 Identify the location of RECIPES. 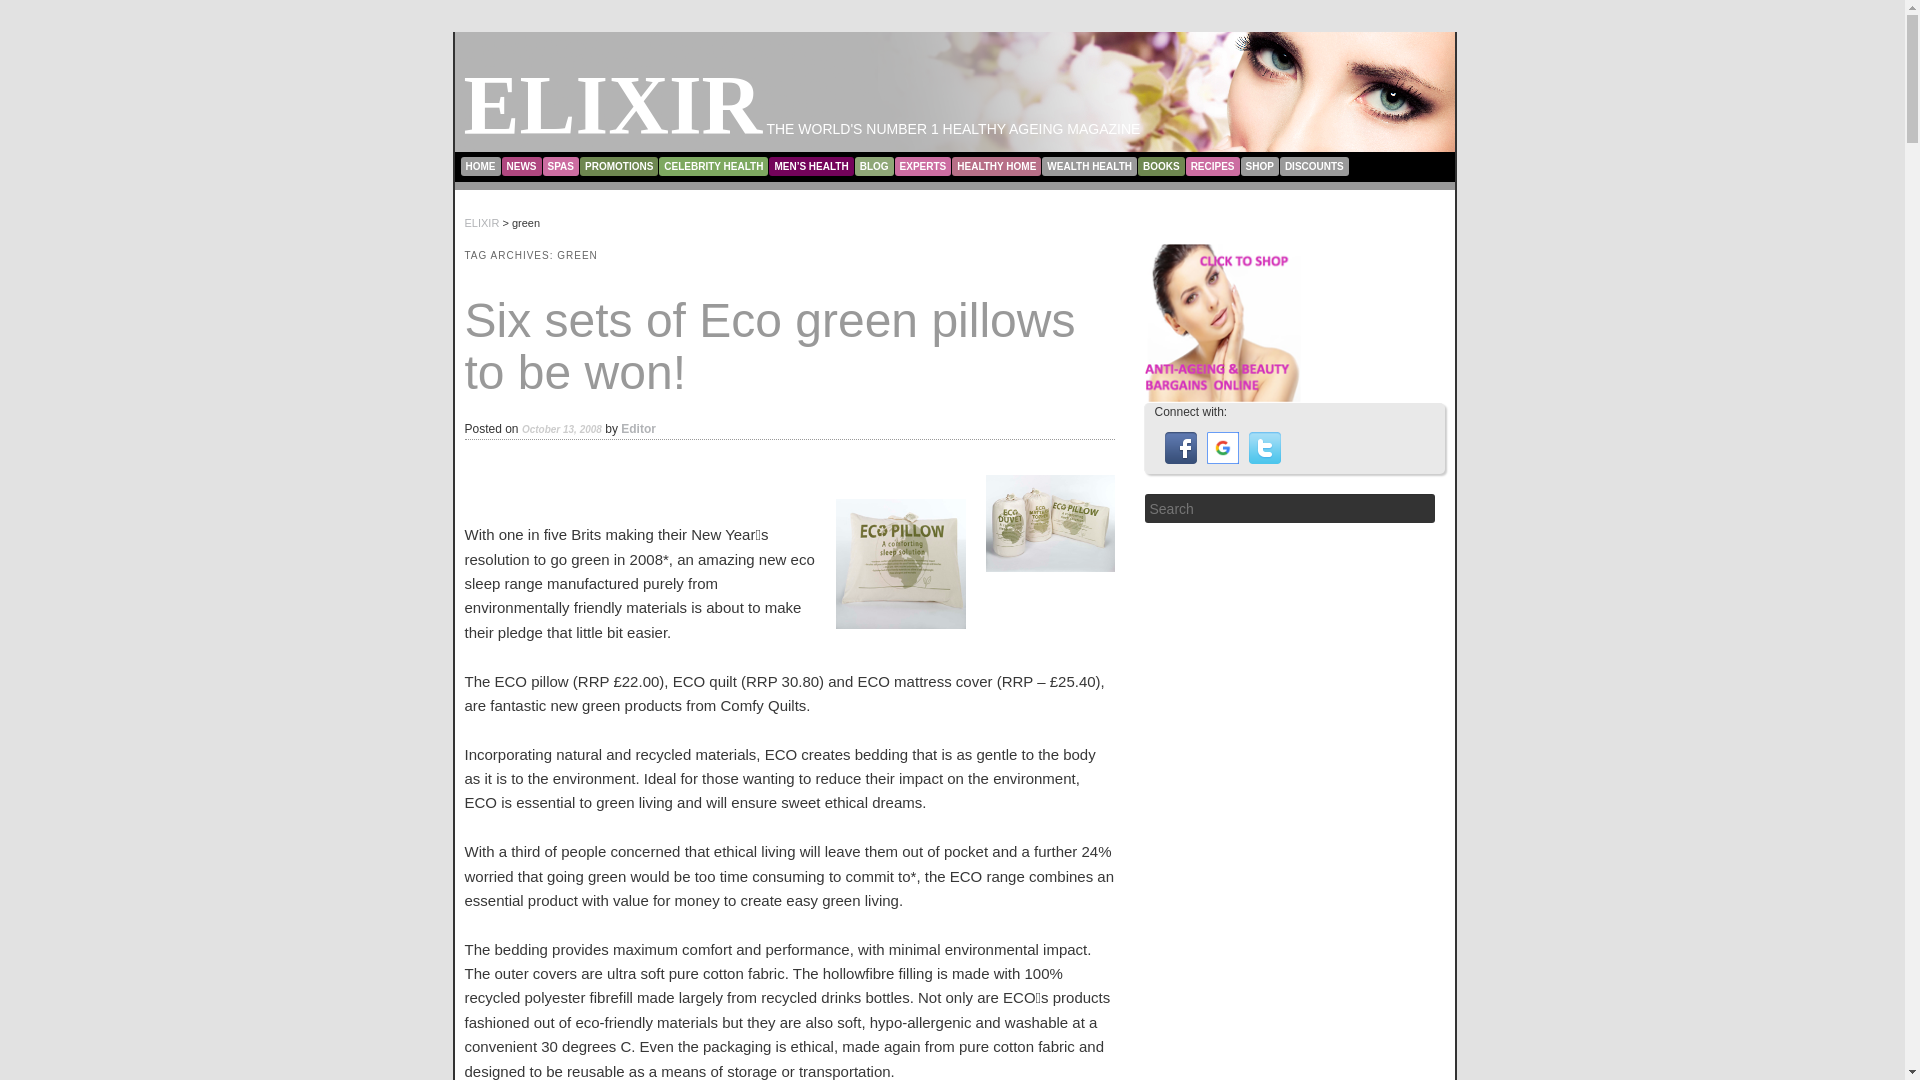
(1213, 165).